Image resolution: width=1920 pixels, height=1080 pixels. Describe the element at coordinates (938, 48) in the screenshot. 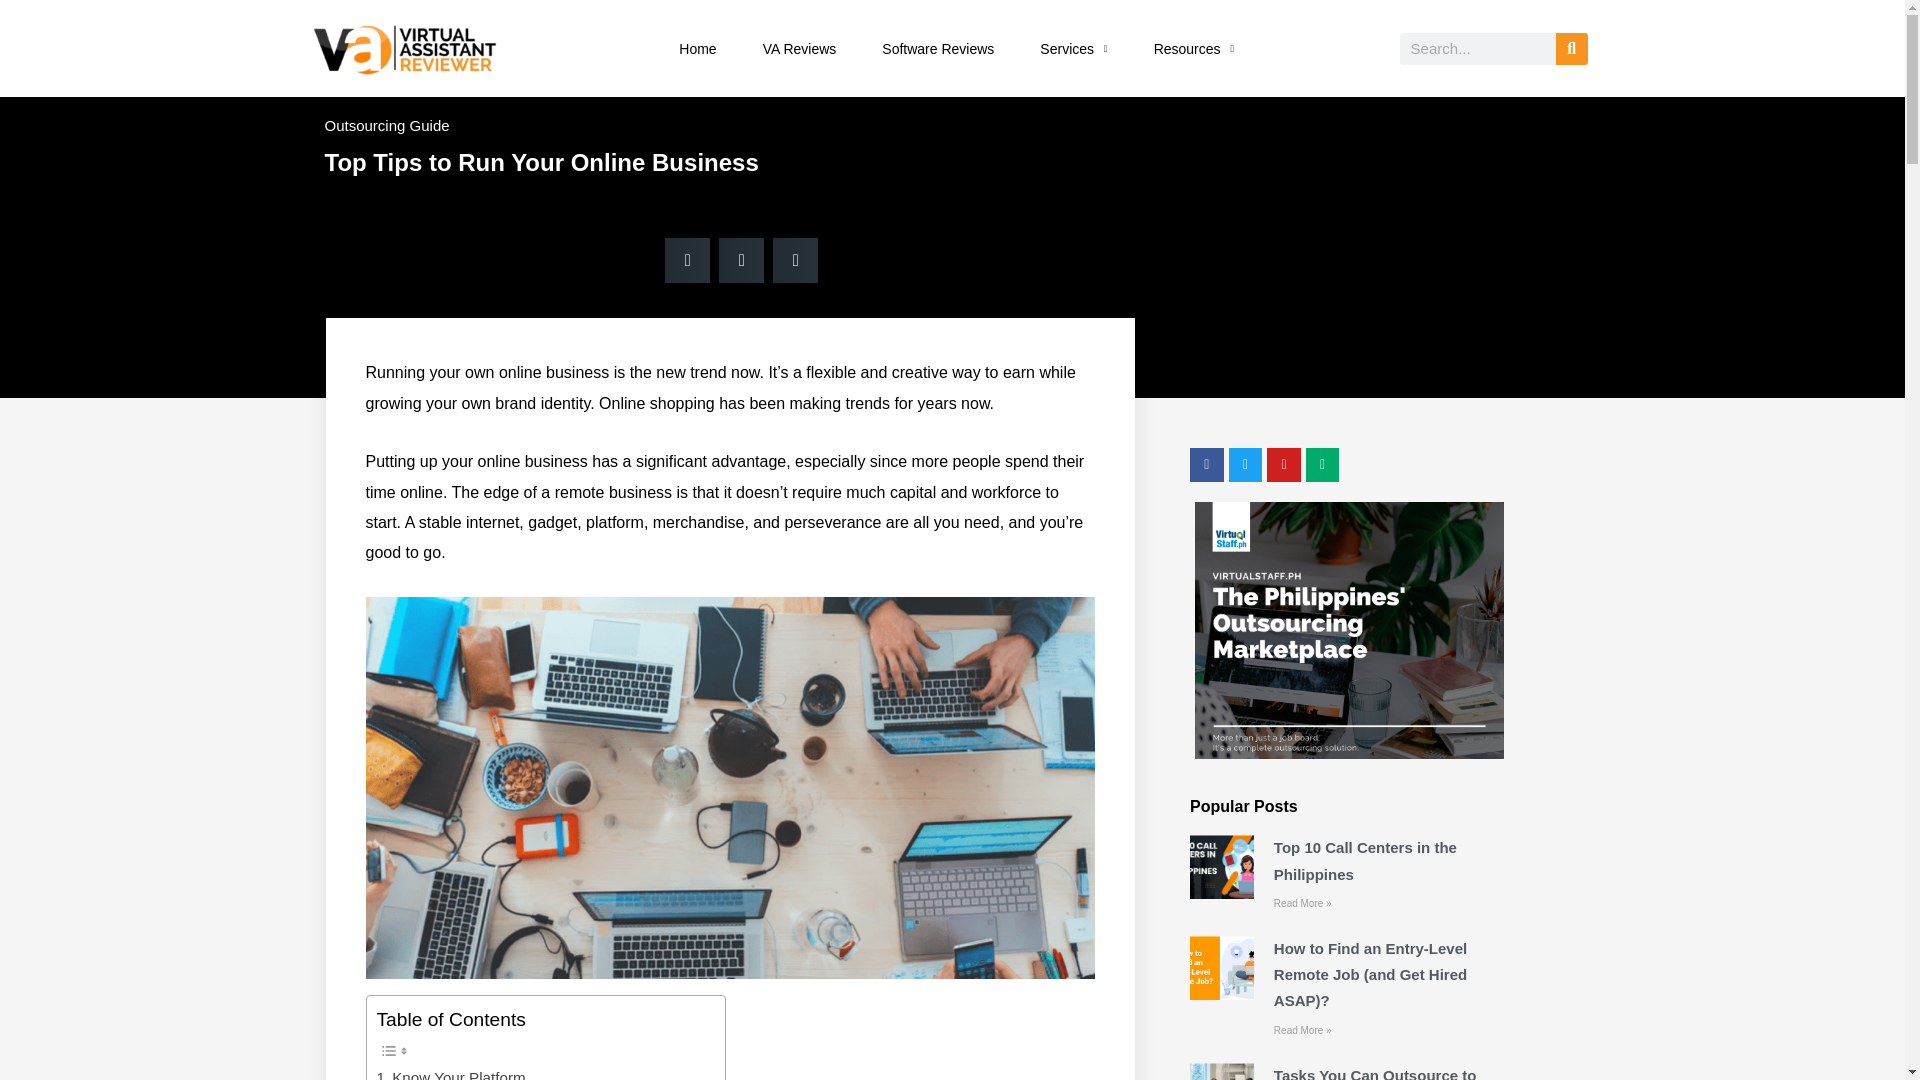

I see `Software Reviews` at that location.